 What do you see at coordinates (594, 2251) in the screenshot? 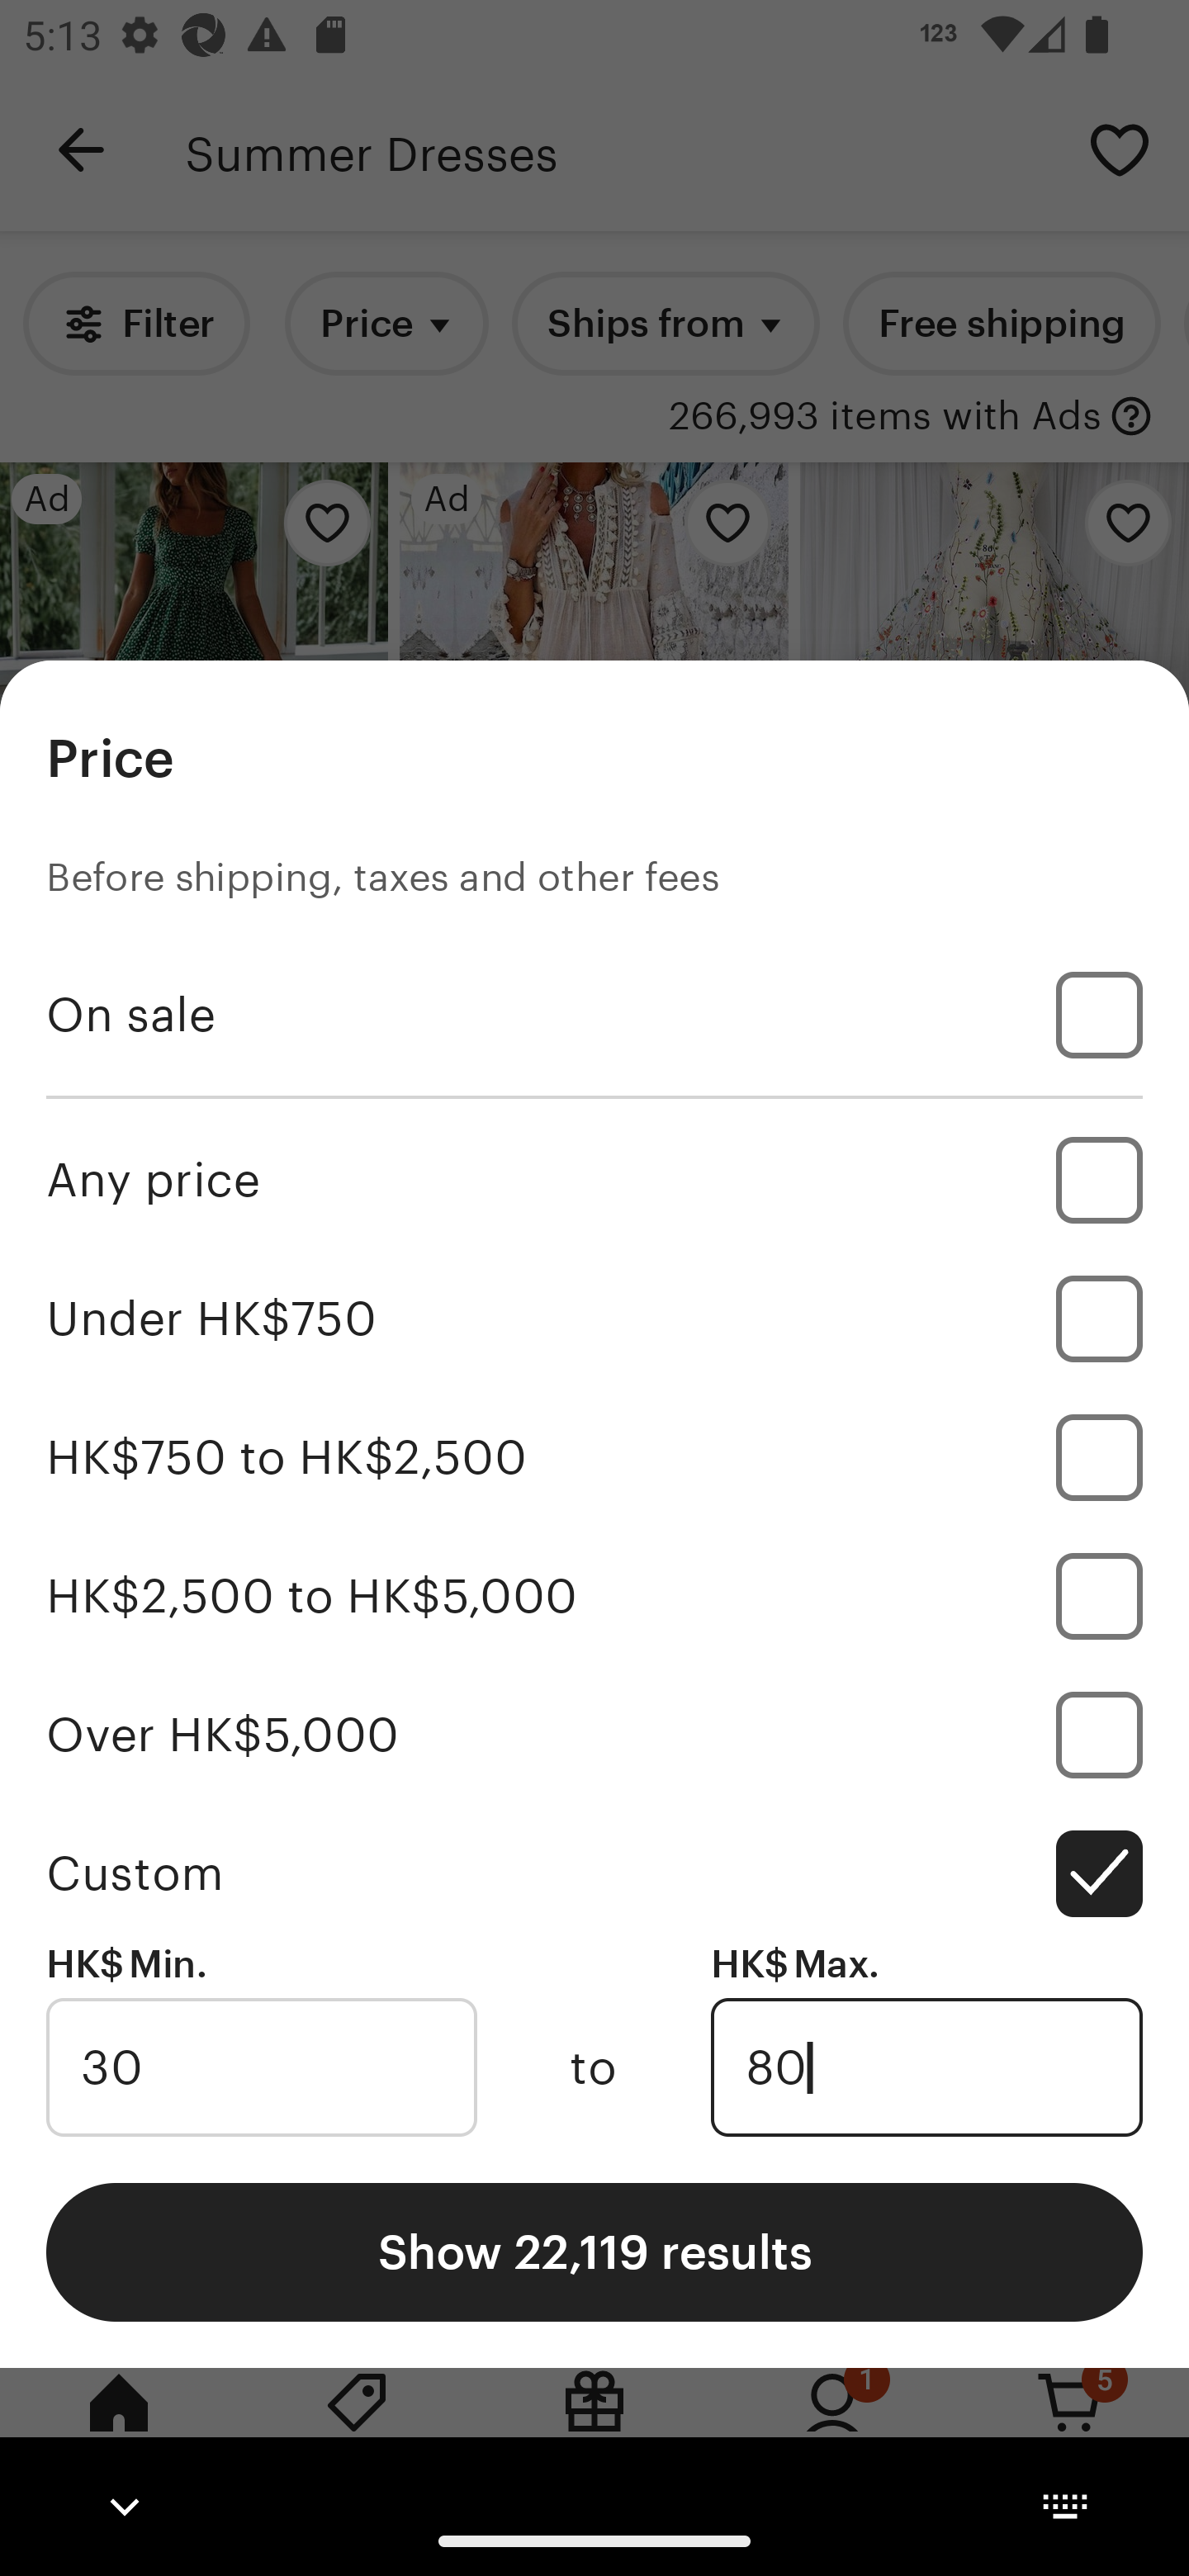
I see `Show 22,119 results` at bounding box center [594, 2251].